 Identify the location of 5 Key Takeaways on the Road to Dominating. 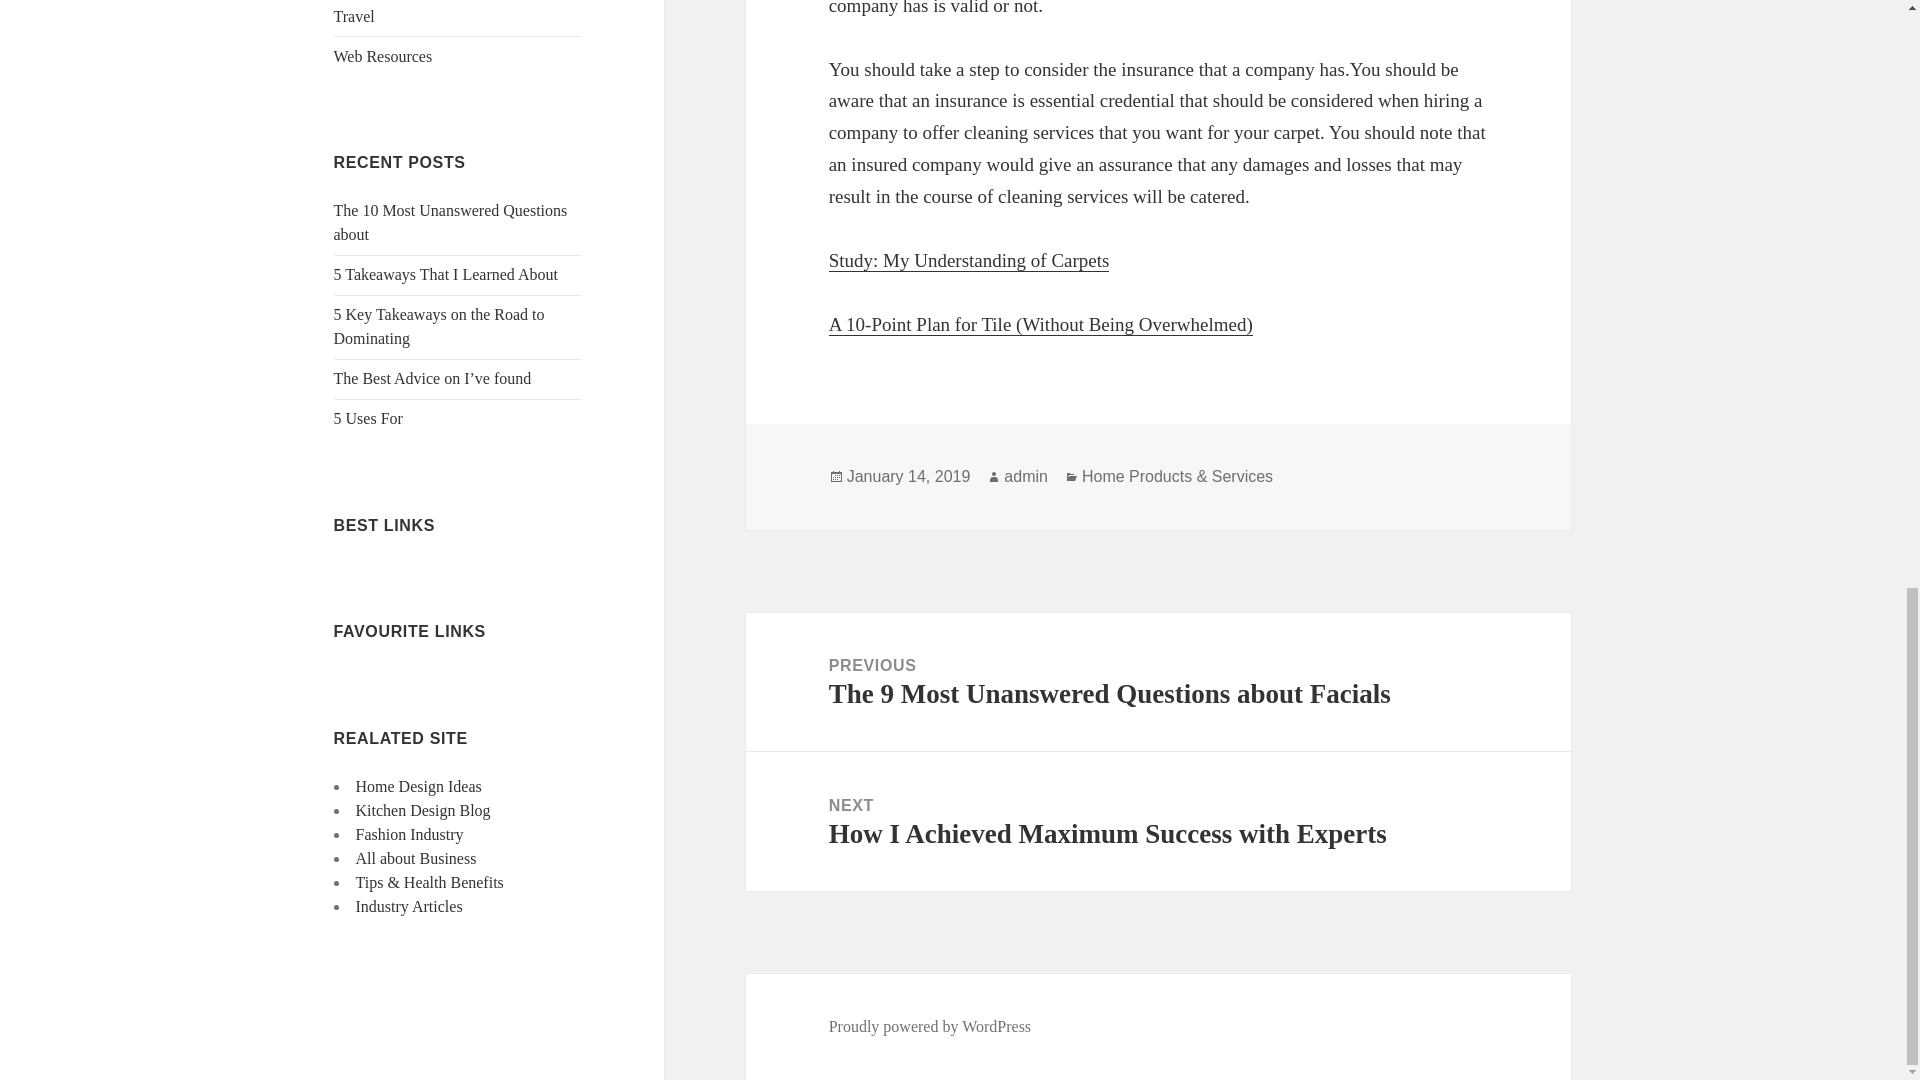
(440, 326).